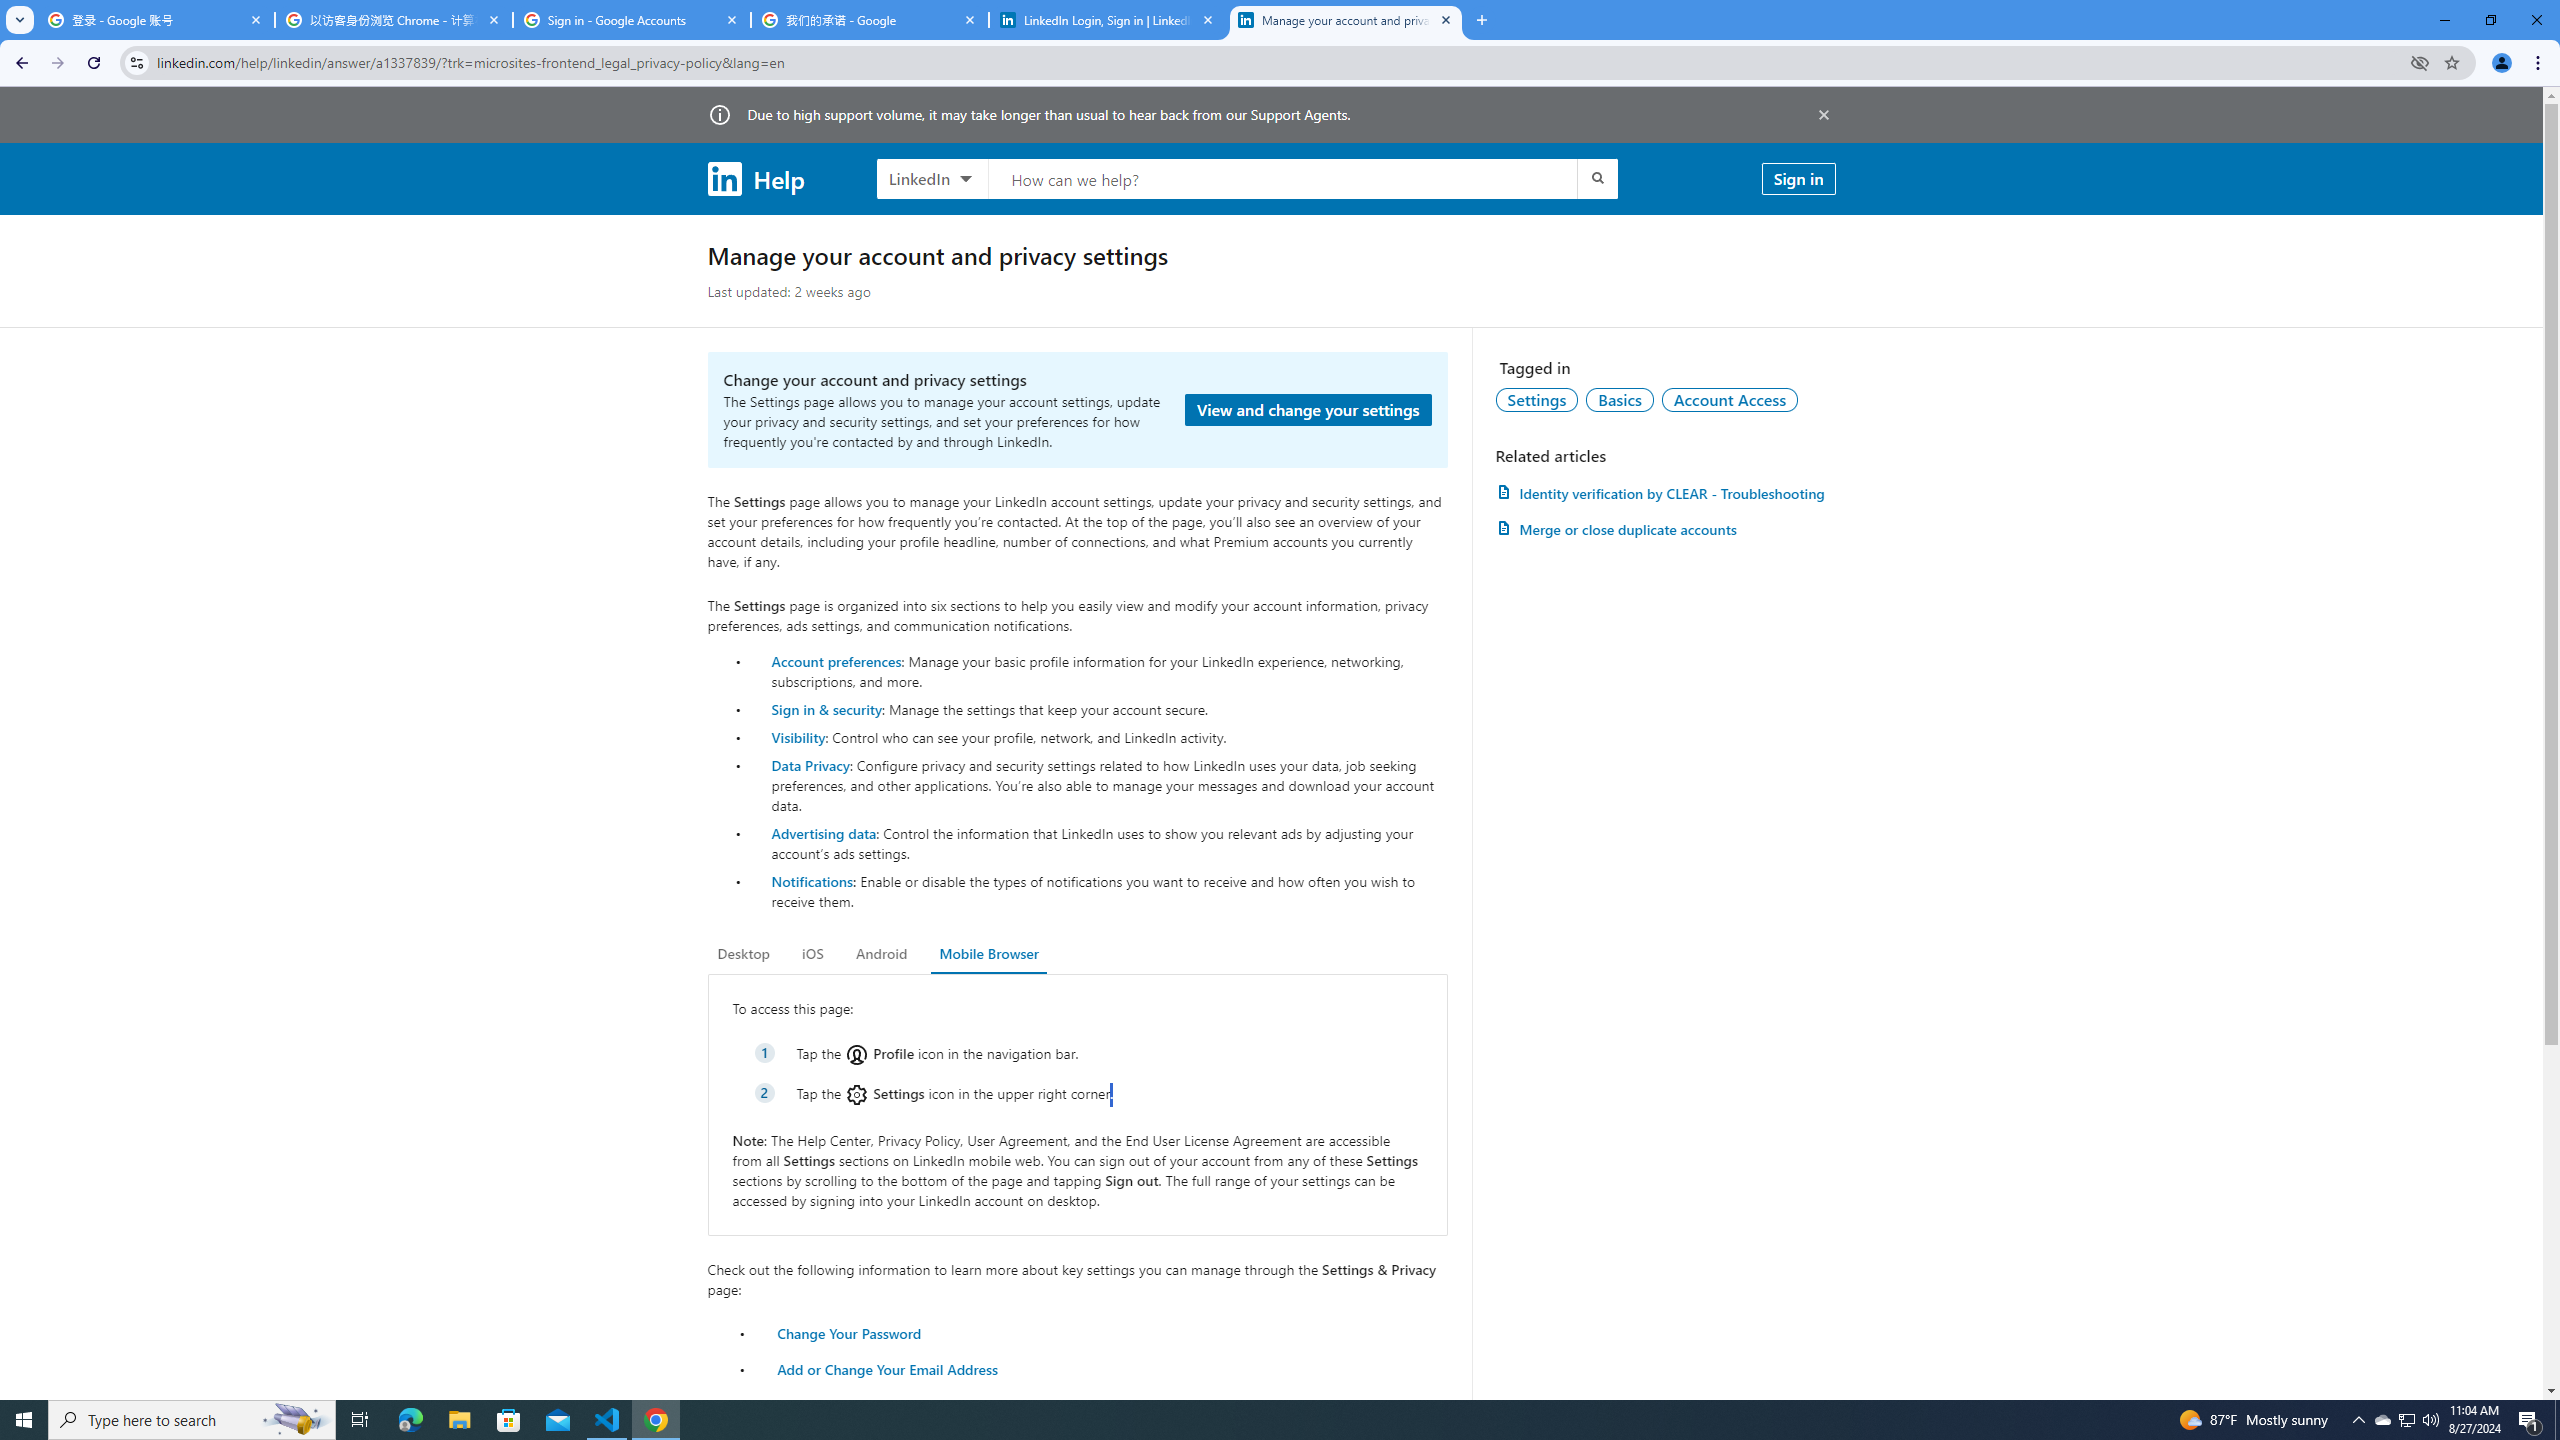 The height and width of the screenshot is (1440, 2560). Describe the element at coordinates (1730, 399) in the screenshot. I see `Account Access` at that location.